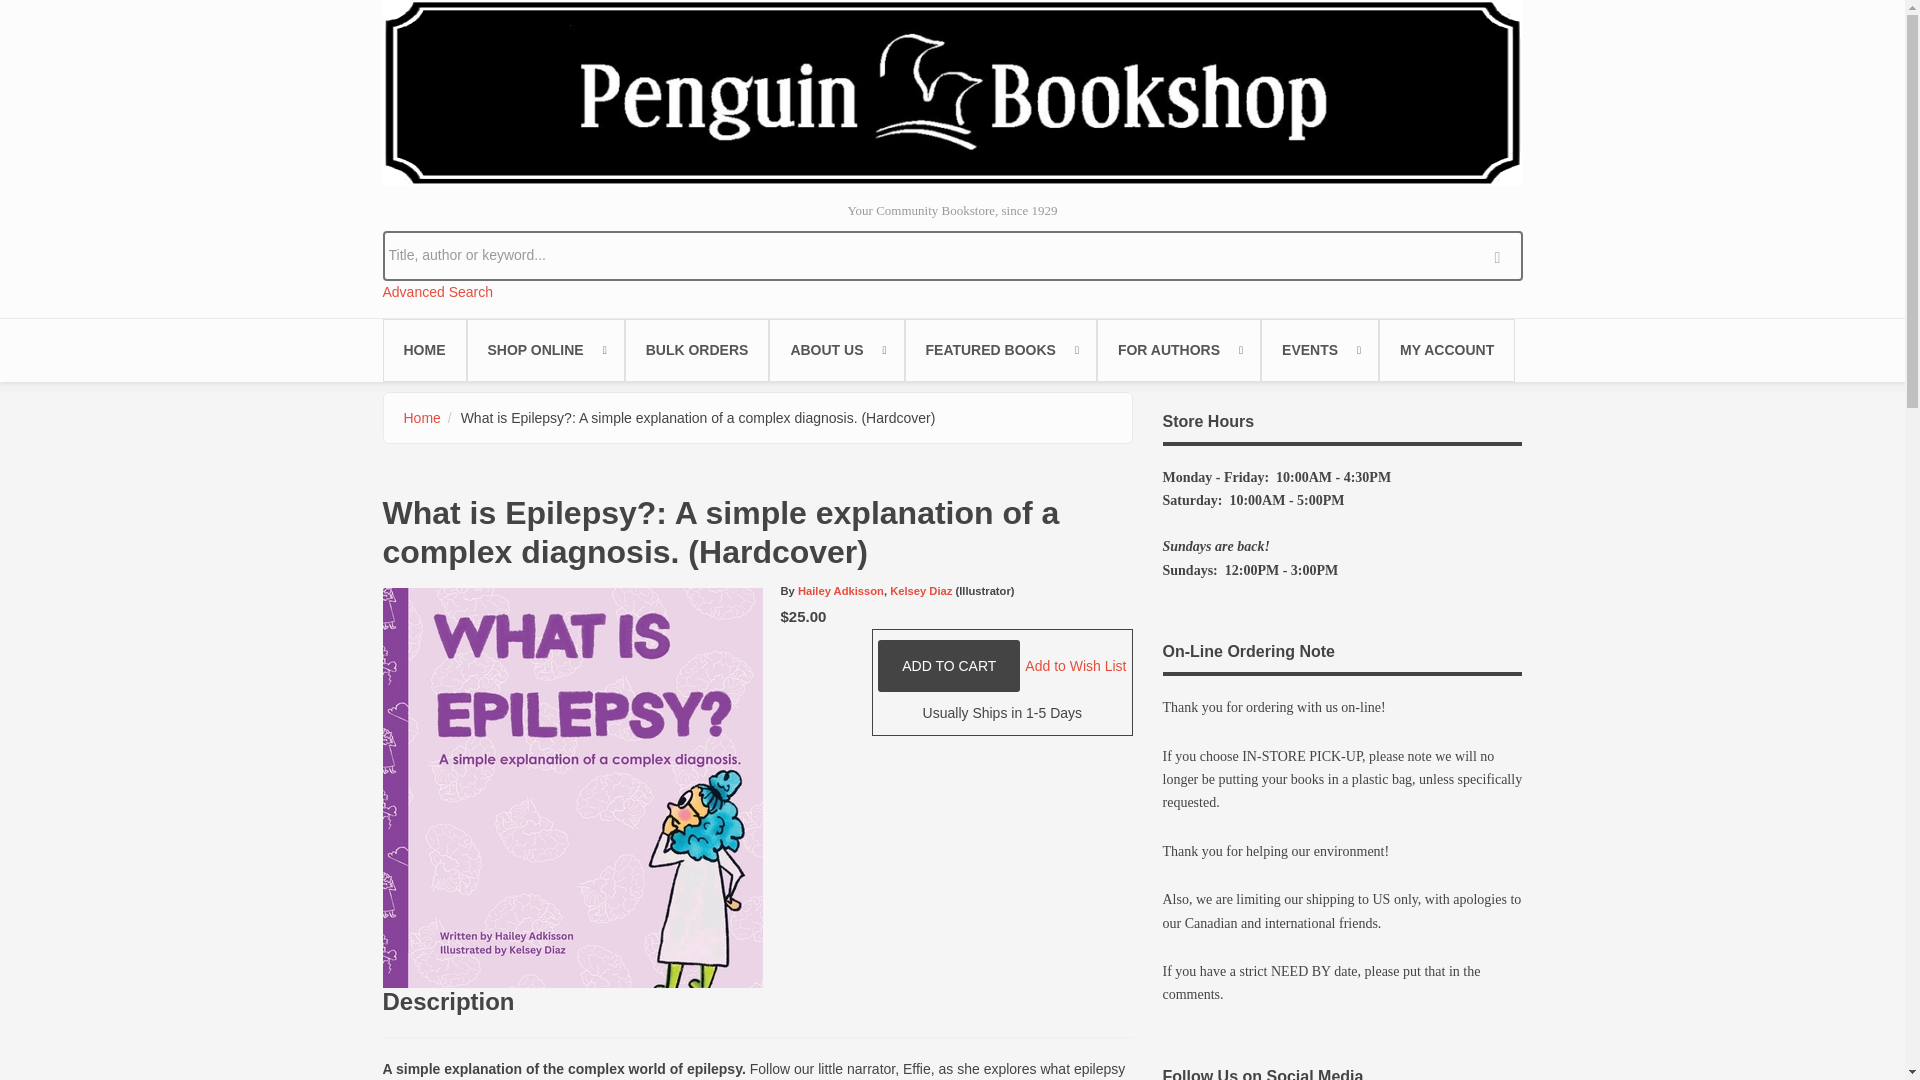 The height and width of the screenshot is (1080, 1920). What do you see at coordinates (836, 350) in the screenshot?
I see `ABOUT US` at bounding box center [836, 350].